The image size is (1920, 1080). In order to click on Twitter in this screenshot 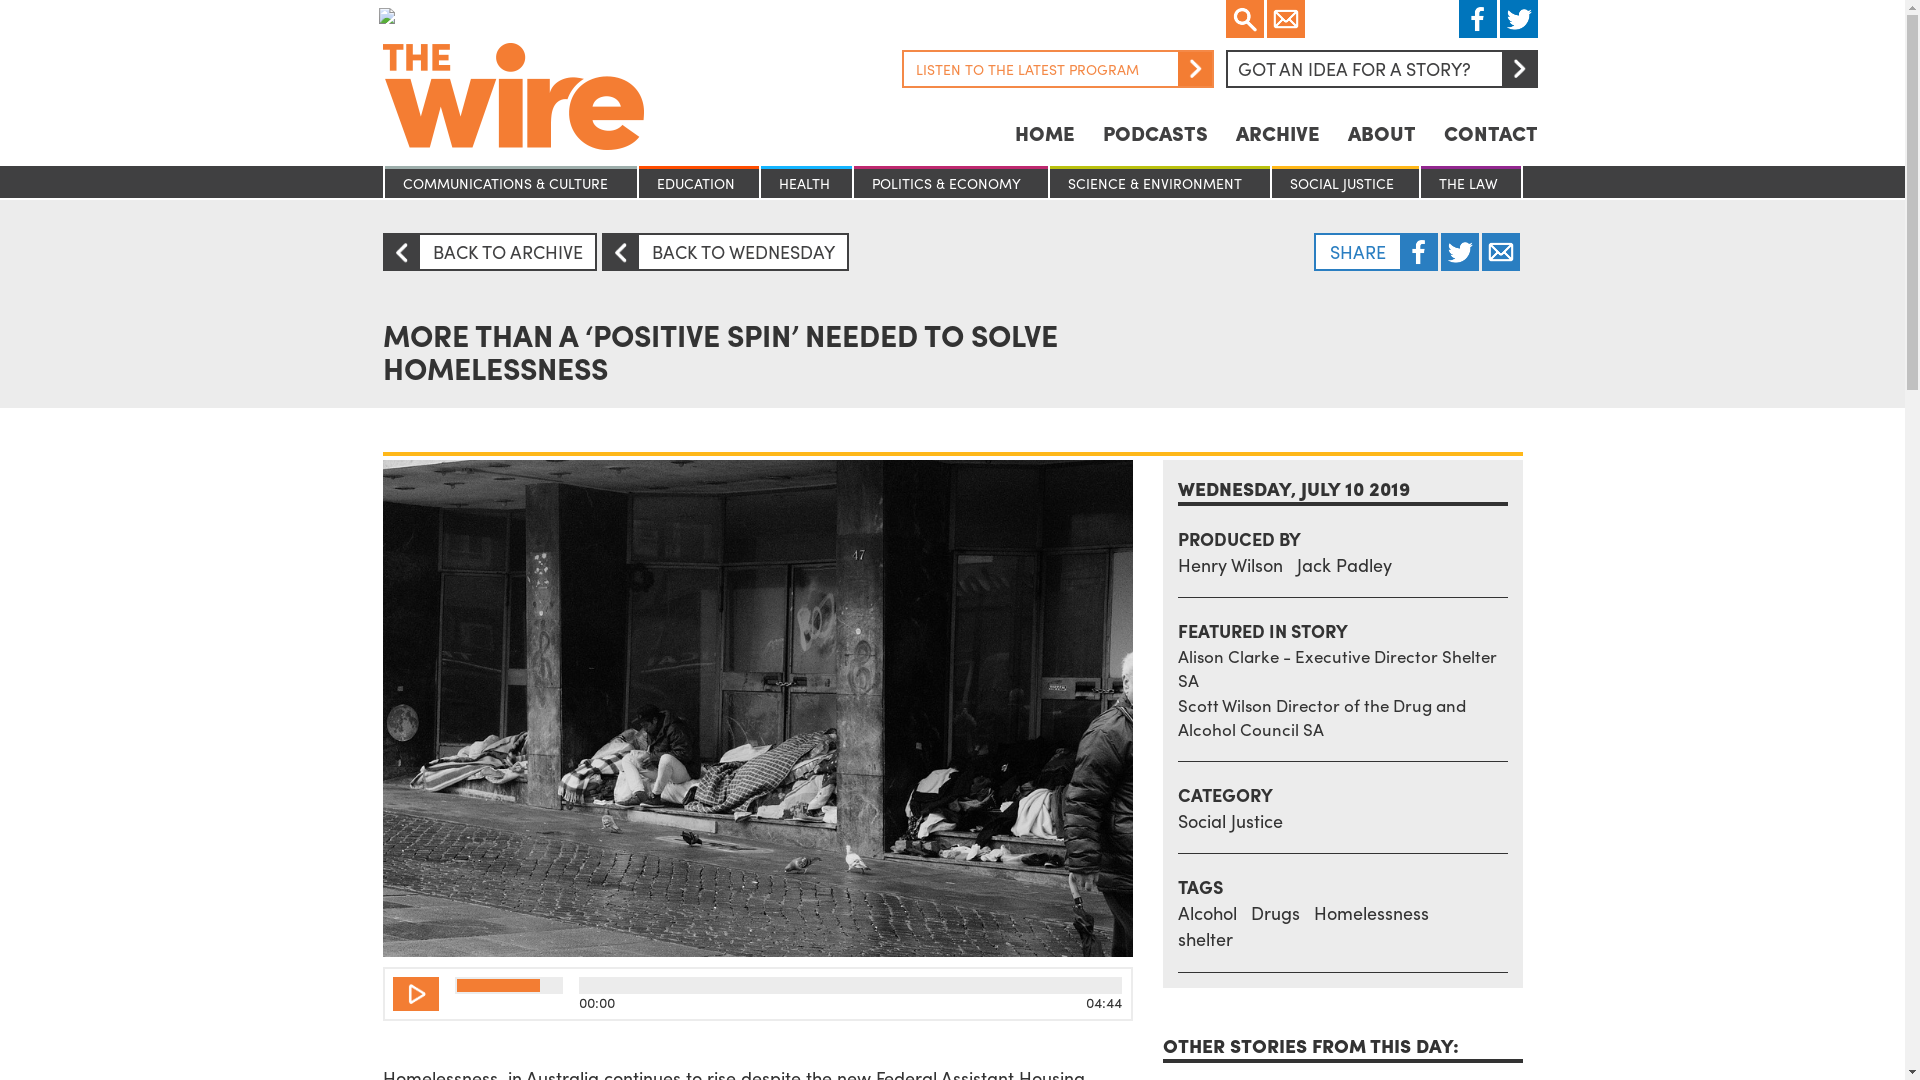, I will do `click(1459, 252)`.